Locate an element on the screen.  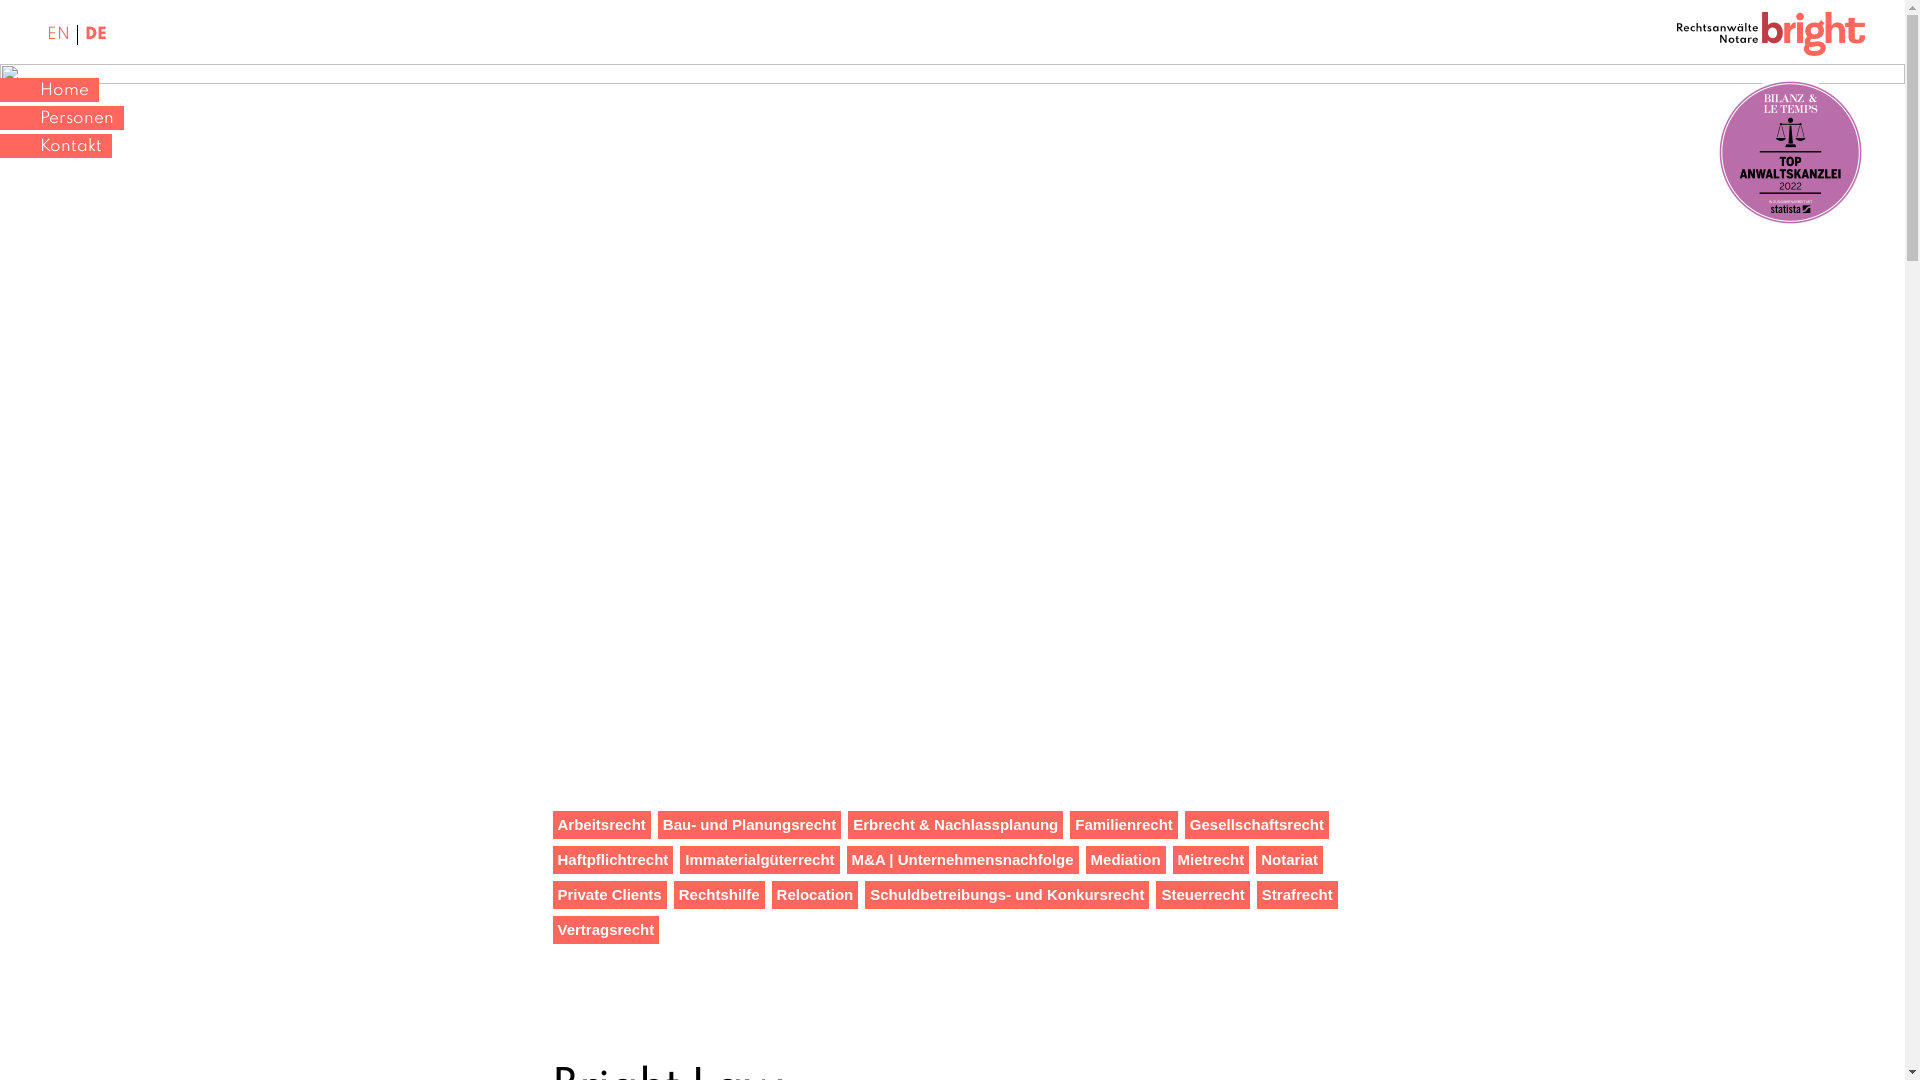
DE is located at coordinates (96, 35).